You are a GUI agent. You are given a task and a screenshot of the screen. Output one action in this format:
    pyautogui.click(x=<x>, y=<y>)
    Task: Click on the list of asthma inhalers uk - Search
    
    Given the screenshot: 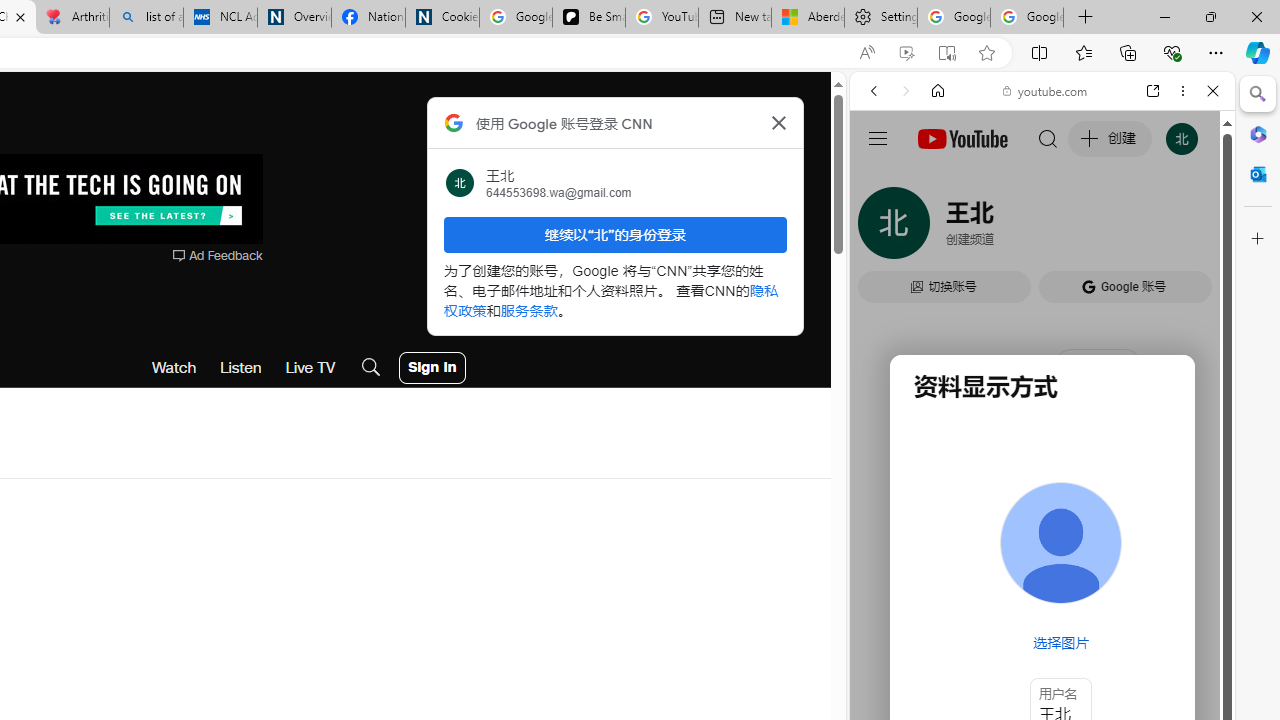 What is the action you would take?
    pyautogui.click(x=146, y=18)
    